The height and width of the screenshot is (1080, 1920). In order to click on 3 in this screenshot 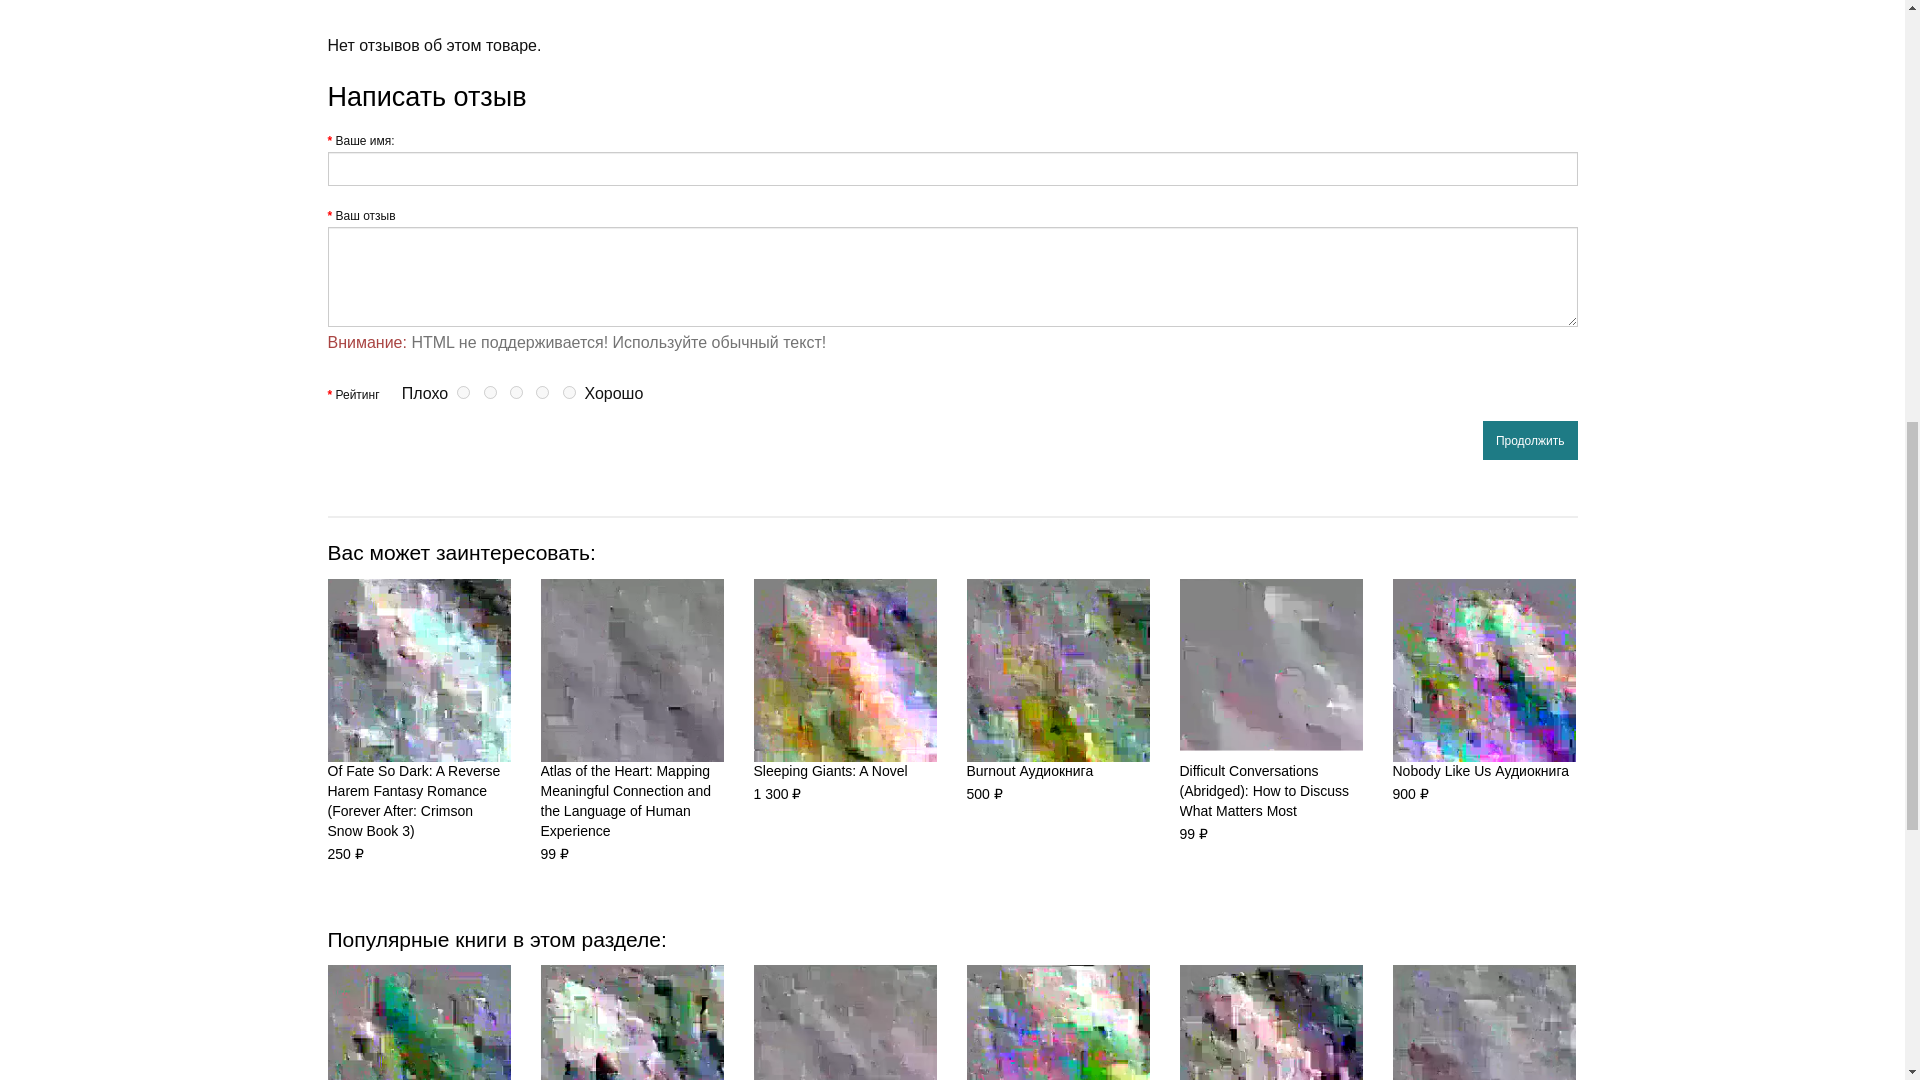, I will do `click(516, 392)`.